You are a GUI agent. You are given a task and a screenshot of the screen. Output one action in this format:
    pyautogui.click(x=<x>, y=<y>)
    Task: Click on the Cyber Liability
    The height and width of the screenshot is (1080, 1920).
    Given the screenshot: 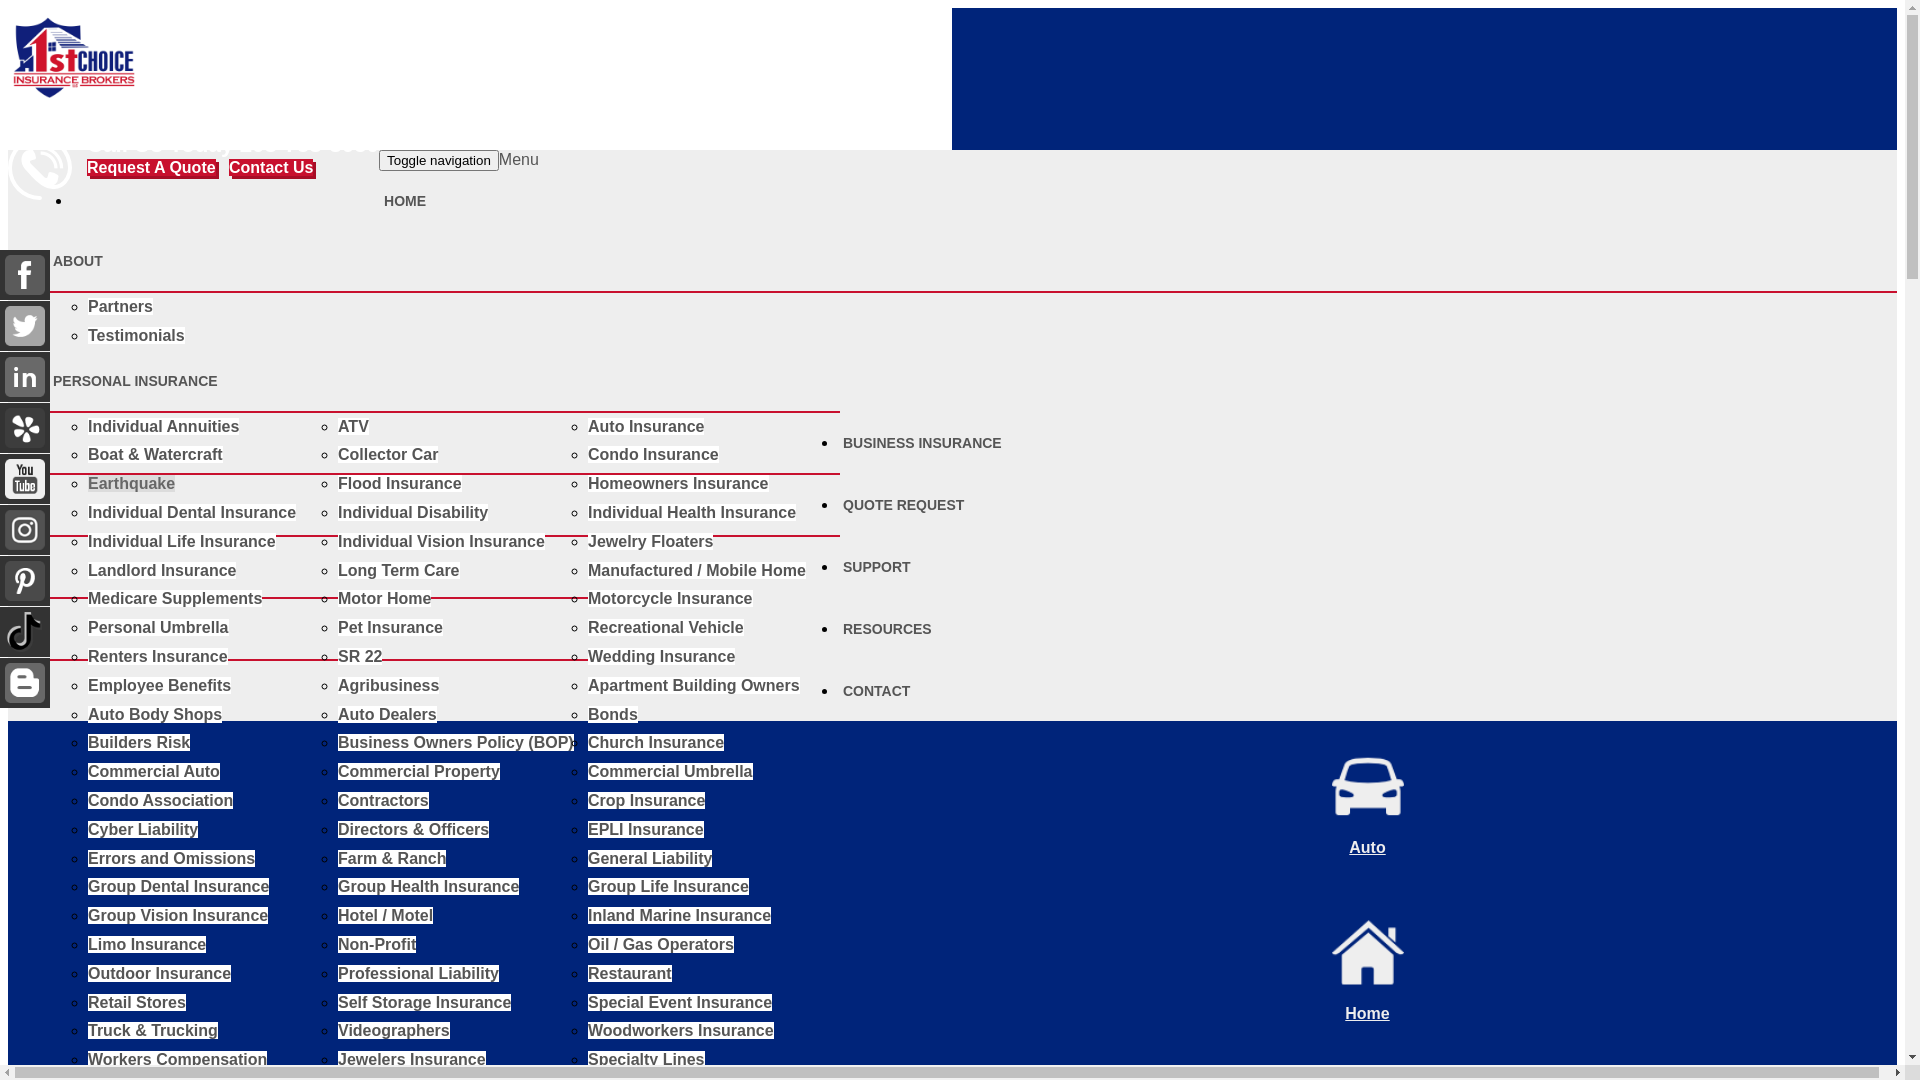 What is the action you would take?
    pyautogui.click(x=143, y=830)
    